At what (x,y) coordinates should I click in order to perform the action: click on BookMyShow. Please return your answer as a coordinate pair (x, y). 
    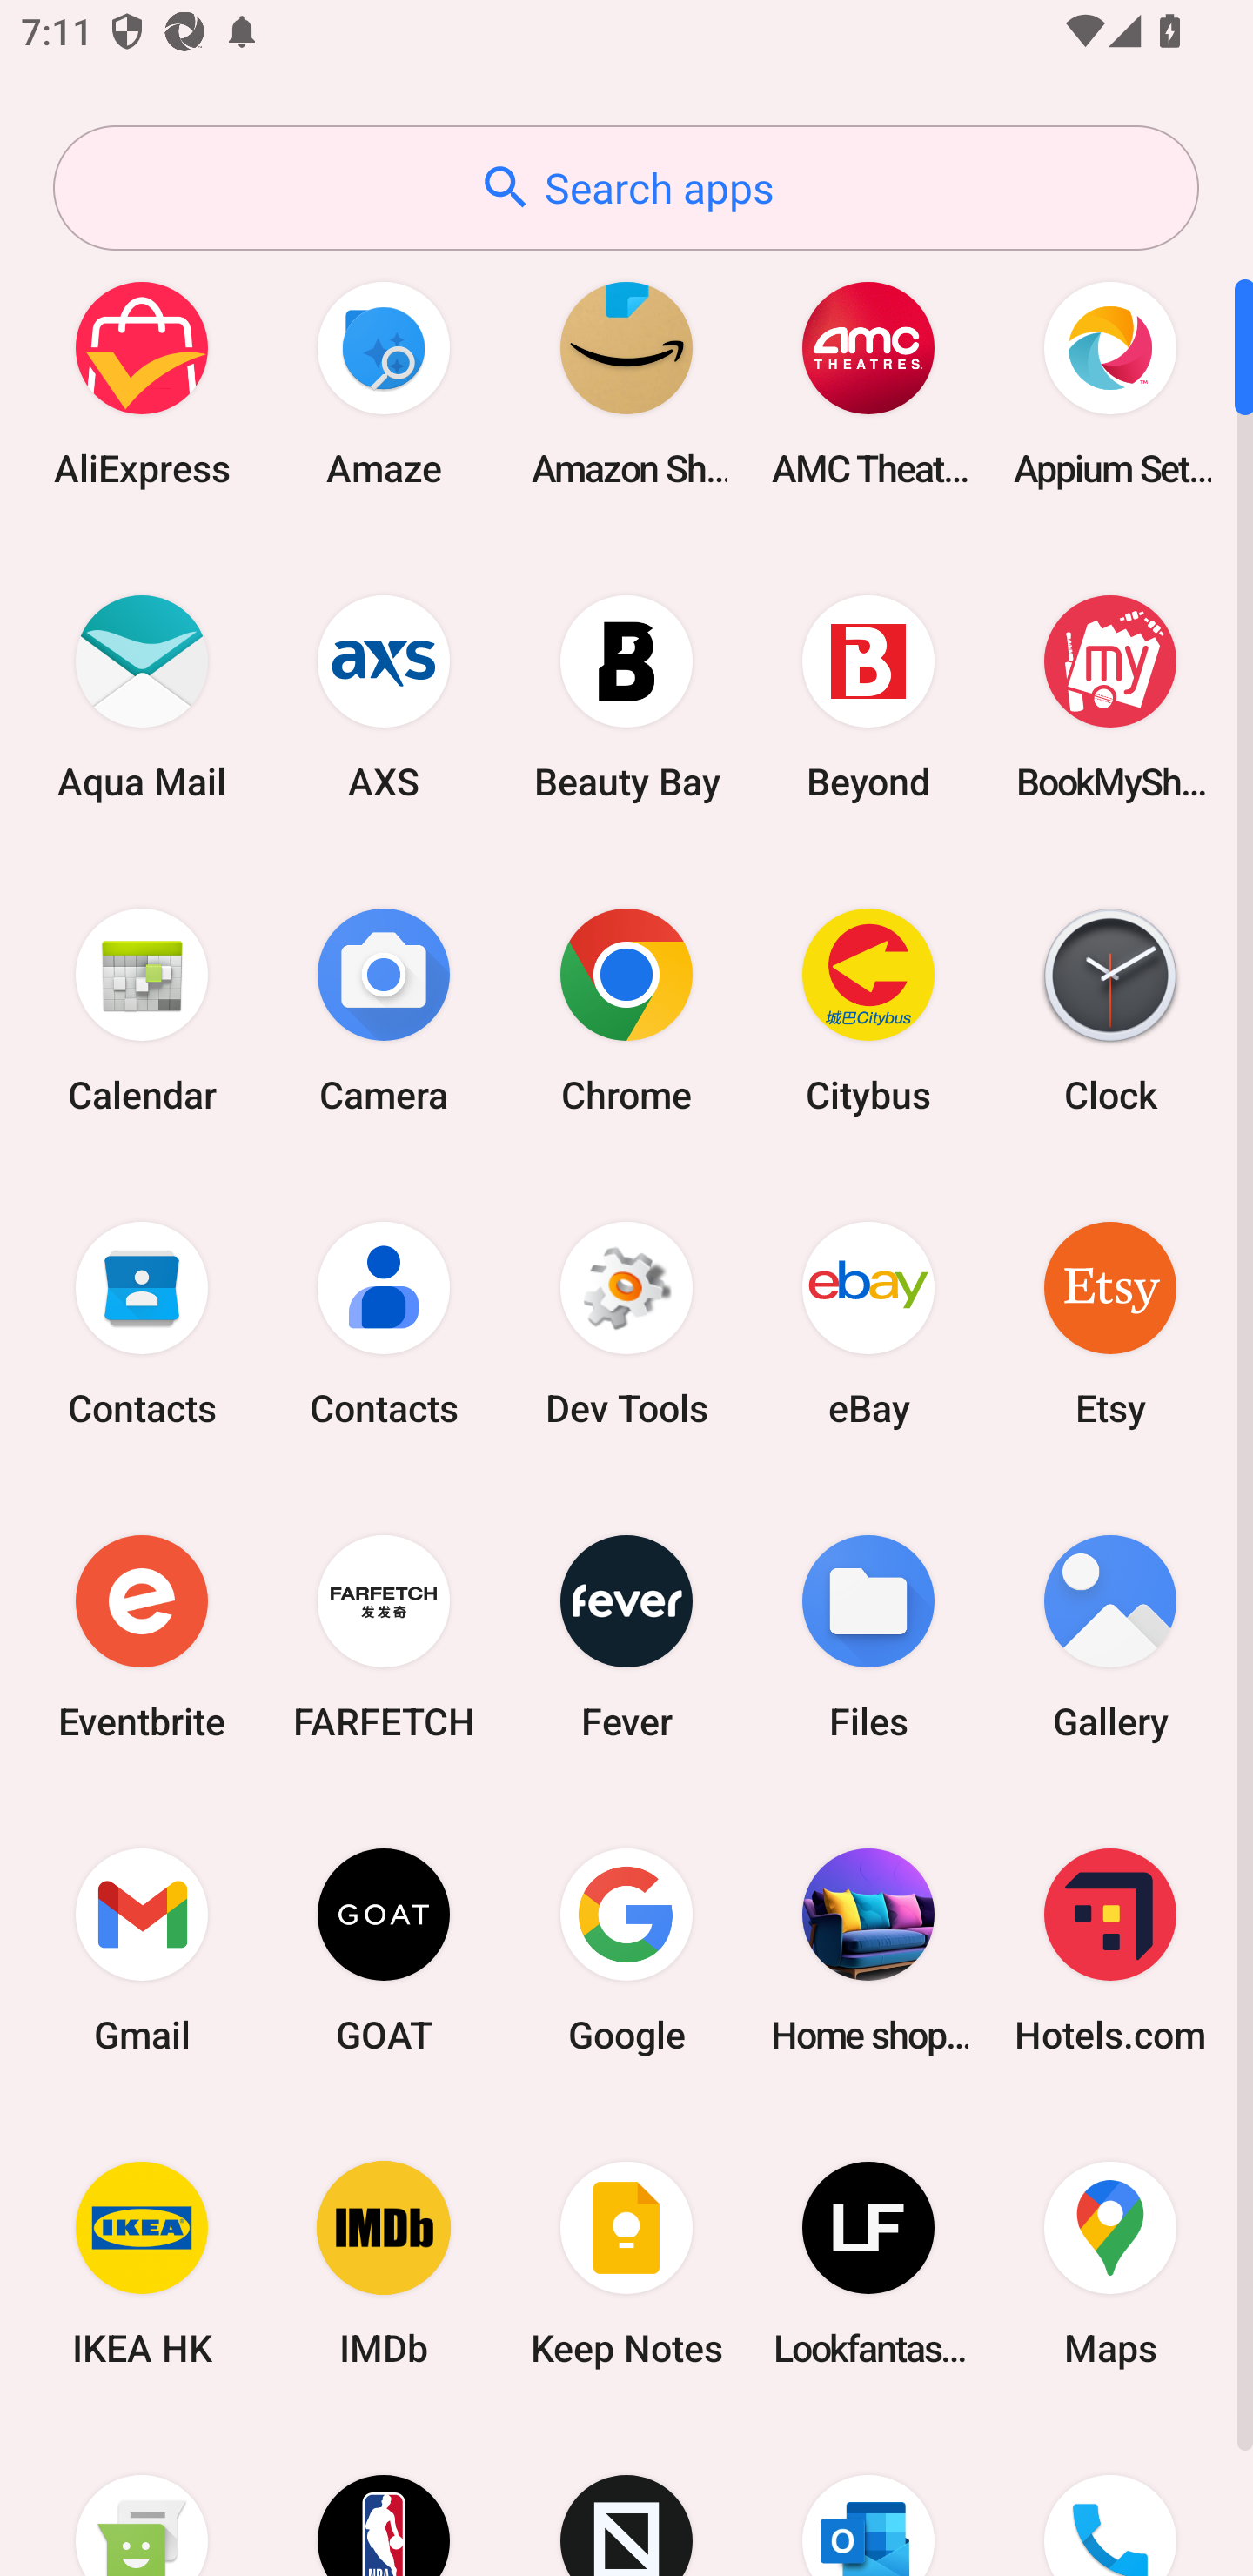
    Looking at the image, I should click on (1110, 696).